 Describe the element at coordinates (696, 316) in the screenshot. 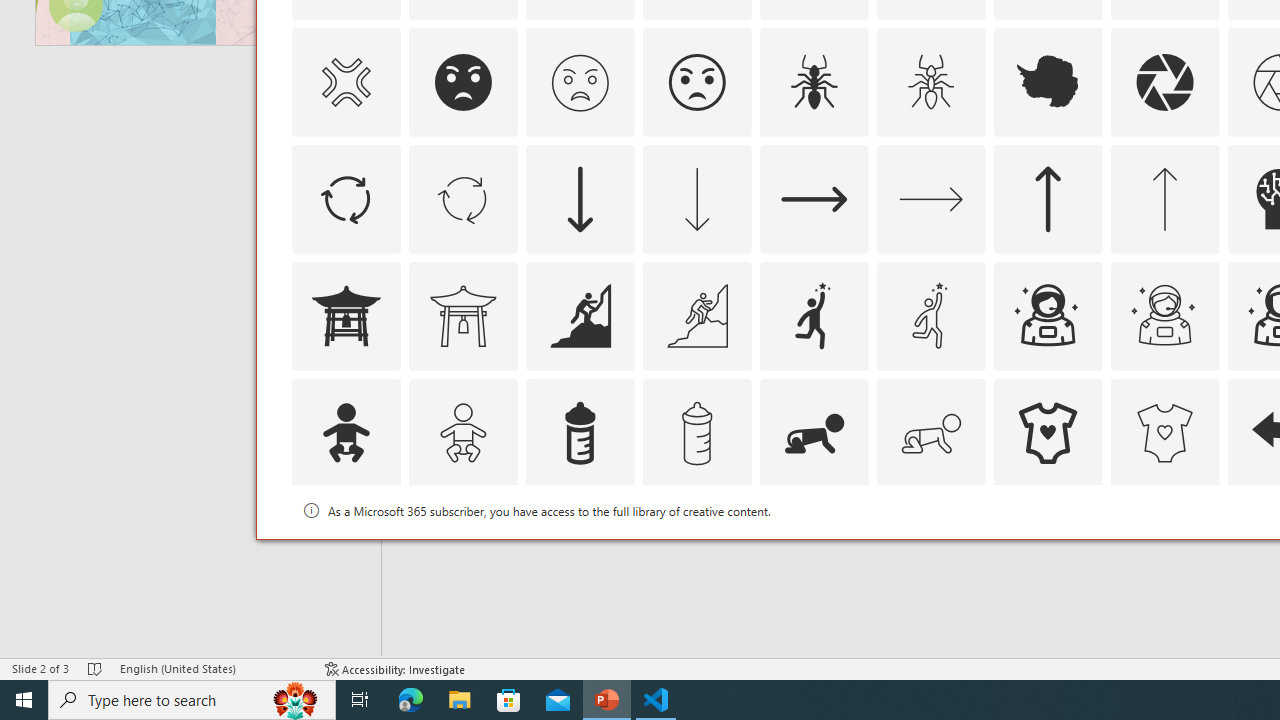

I see `AutomationID: Icons_Aspiration_M` at that location.